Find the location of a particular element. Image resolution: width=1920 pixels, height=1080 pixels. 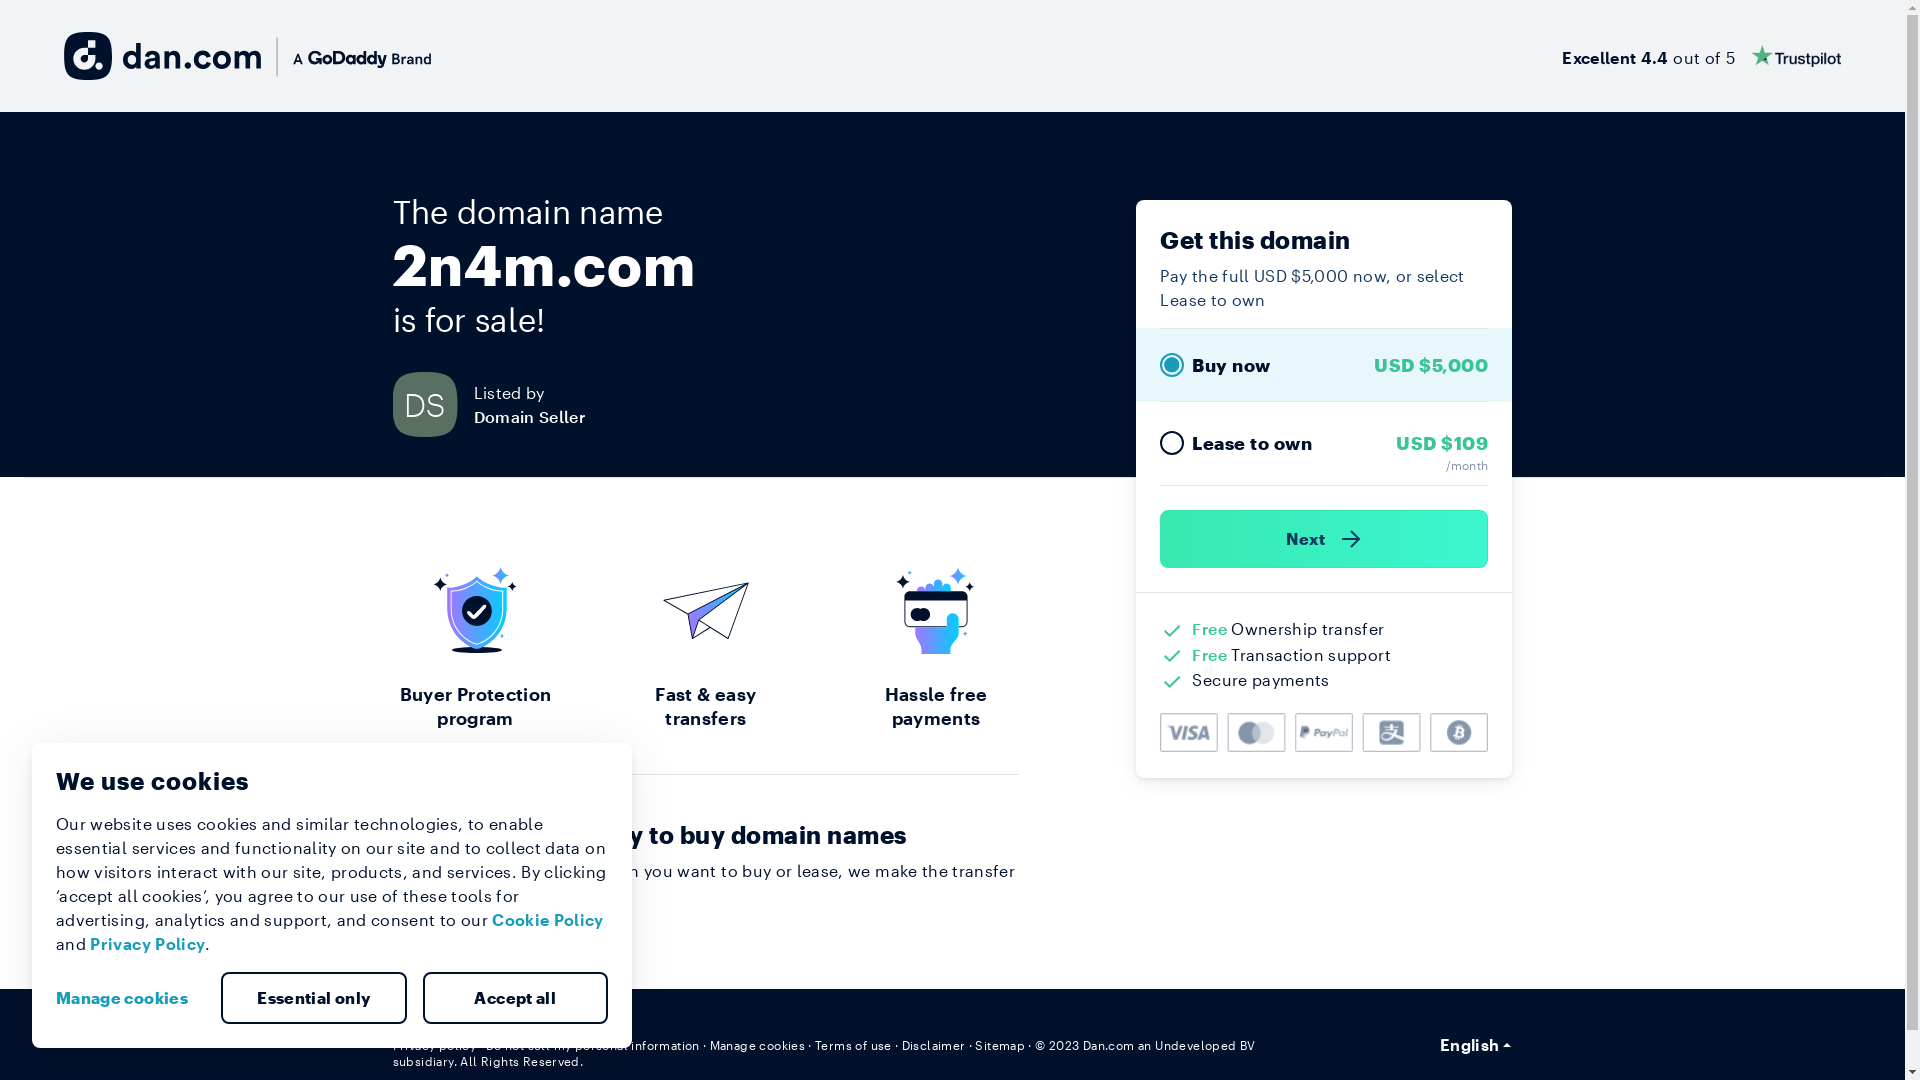

Essential only is located at coordinates (314, 998).